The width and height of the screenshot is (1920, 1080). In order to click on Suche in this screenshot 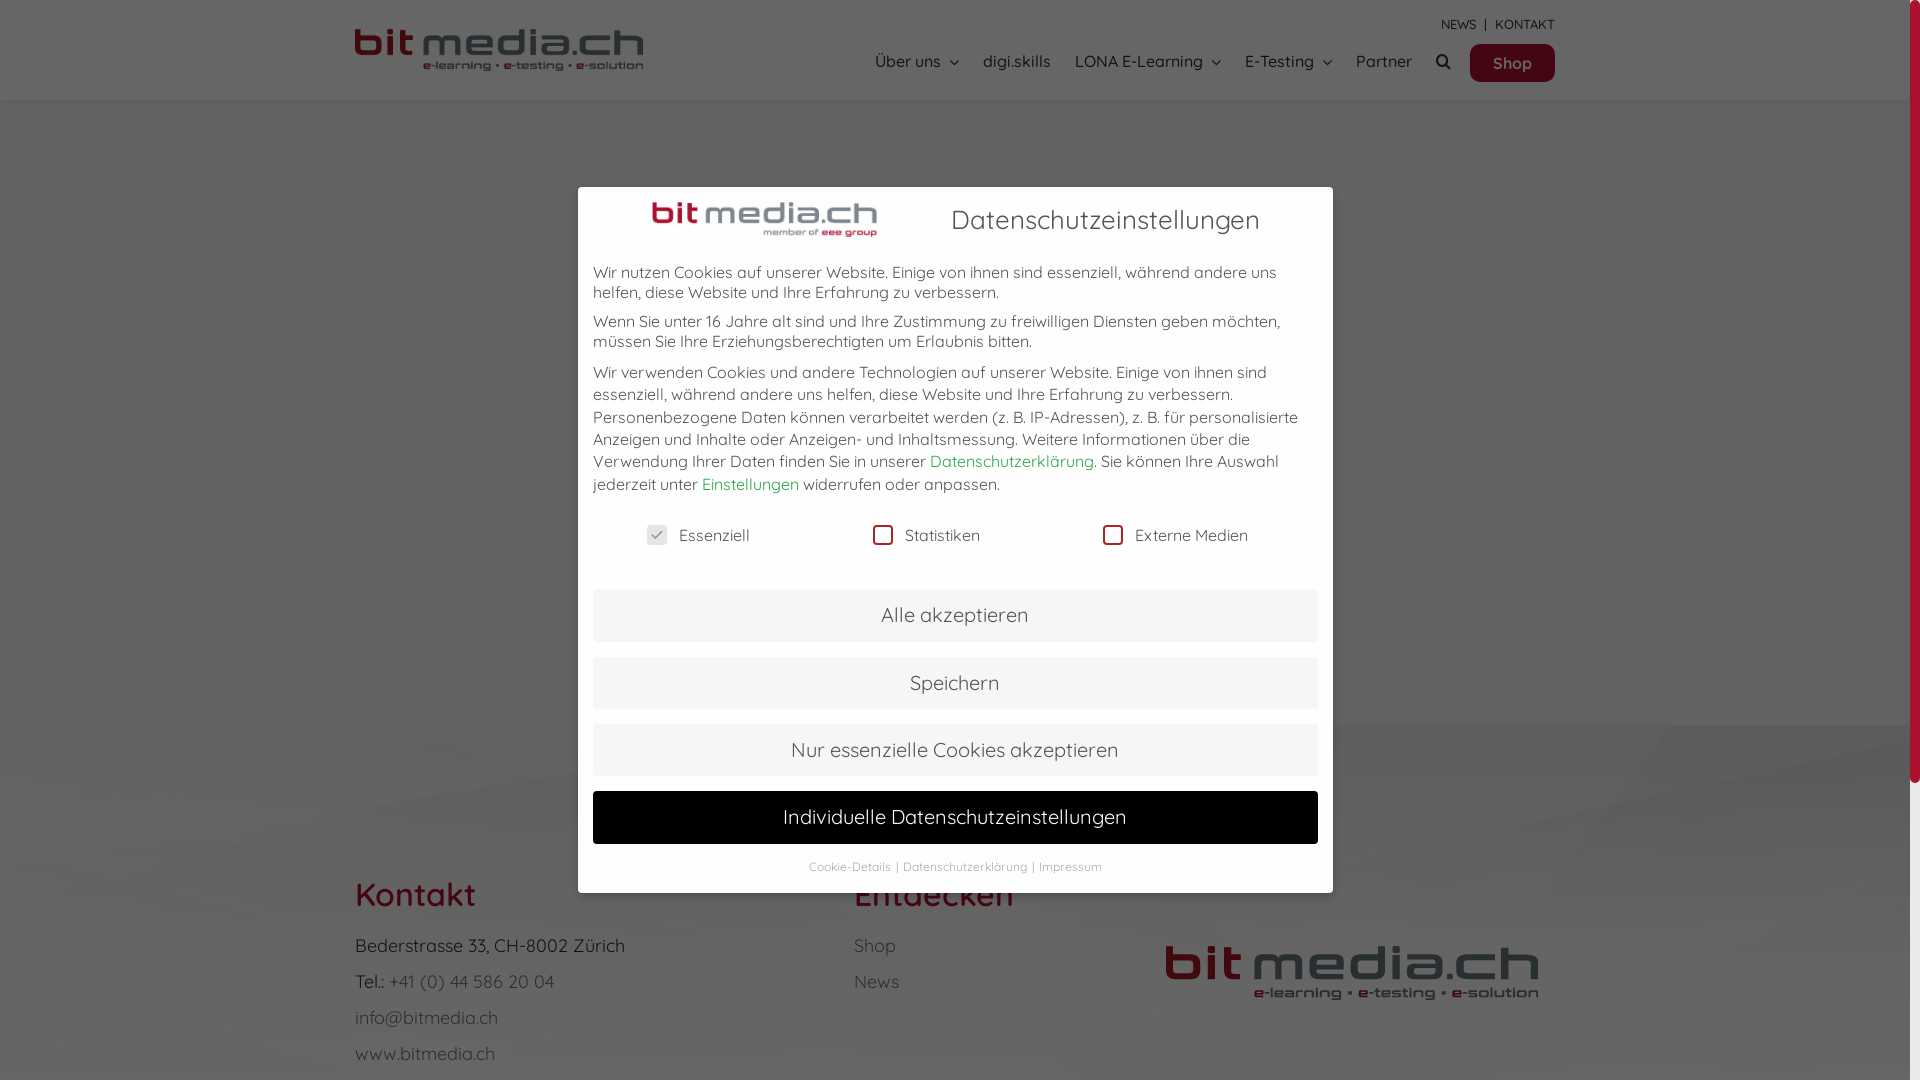, I will do `click(1444, 62)`.